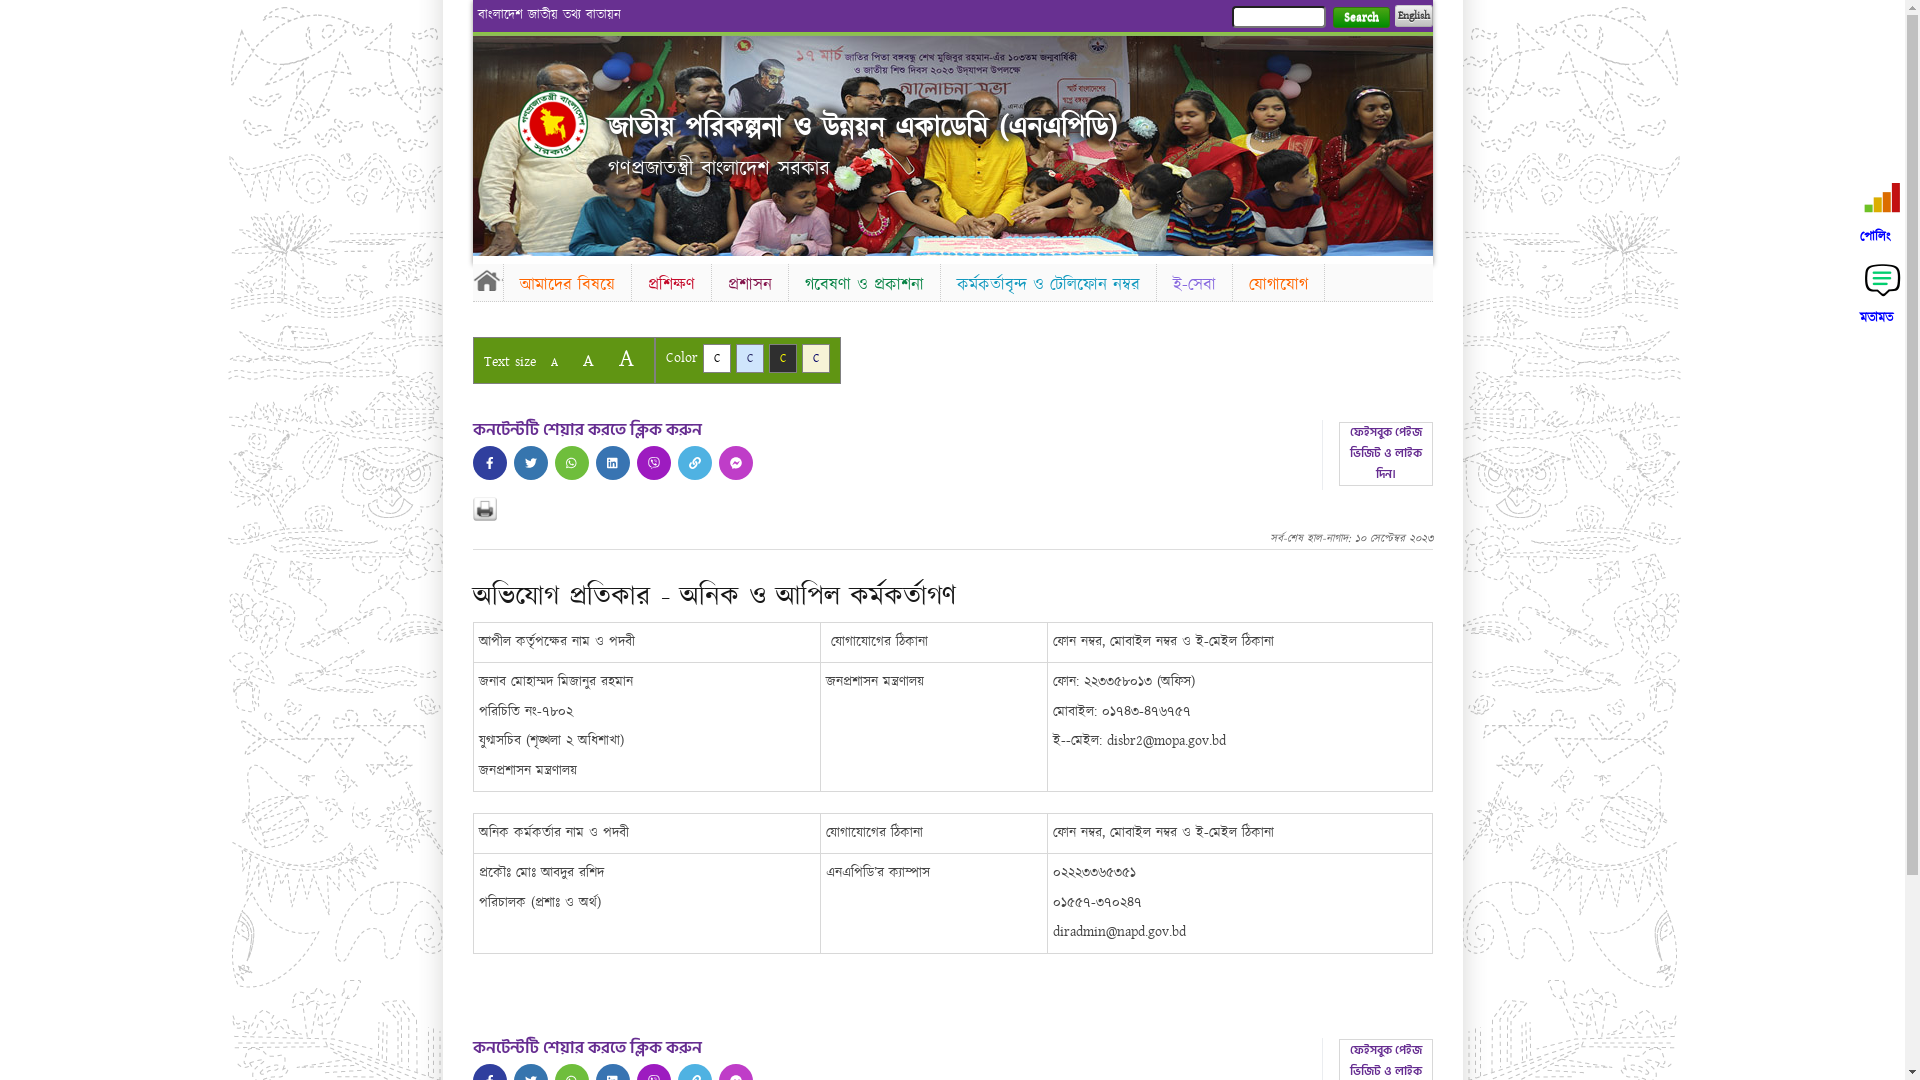  I want to click on A, so click(626, 358).